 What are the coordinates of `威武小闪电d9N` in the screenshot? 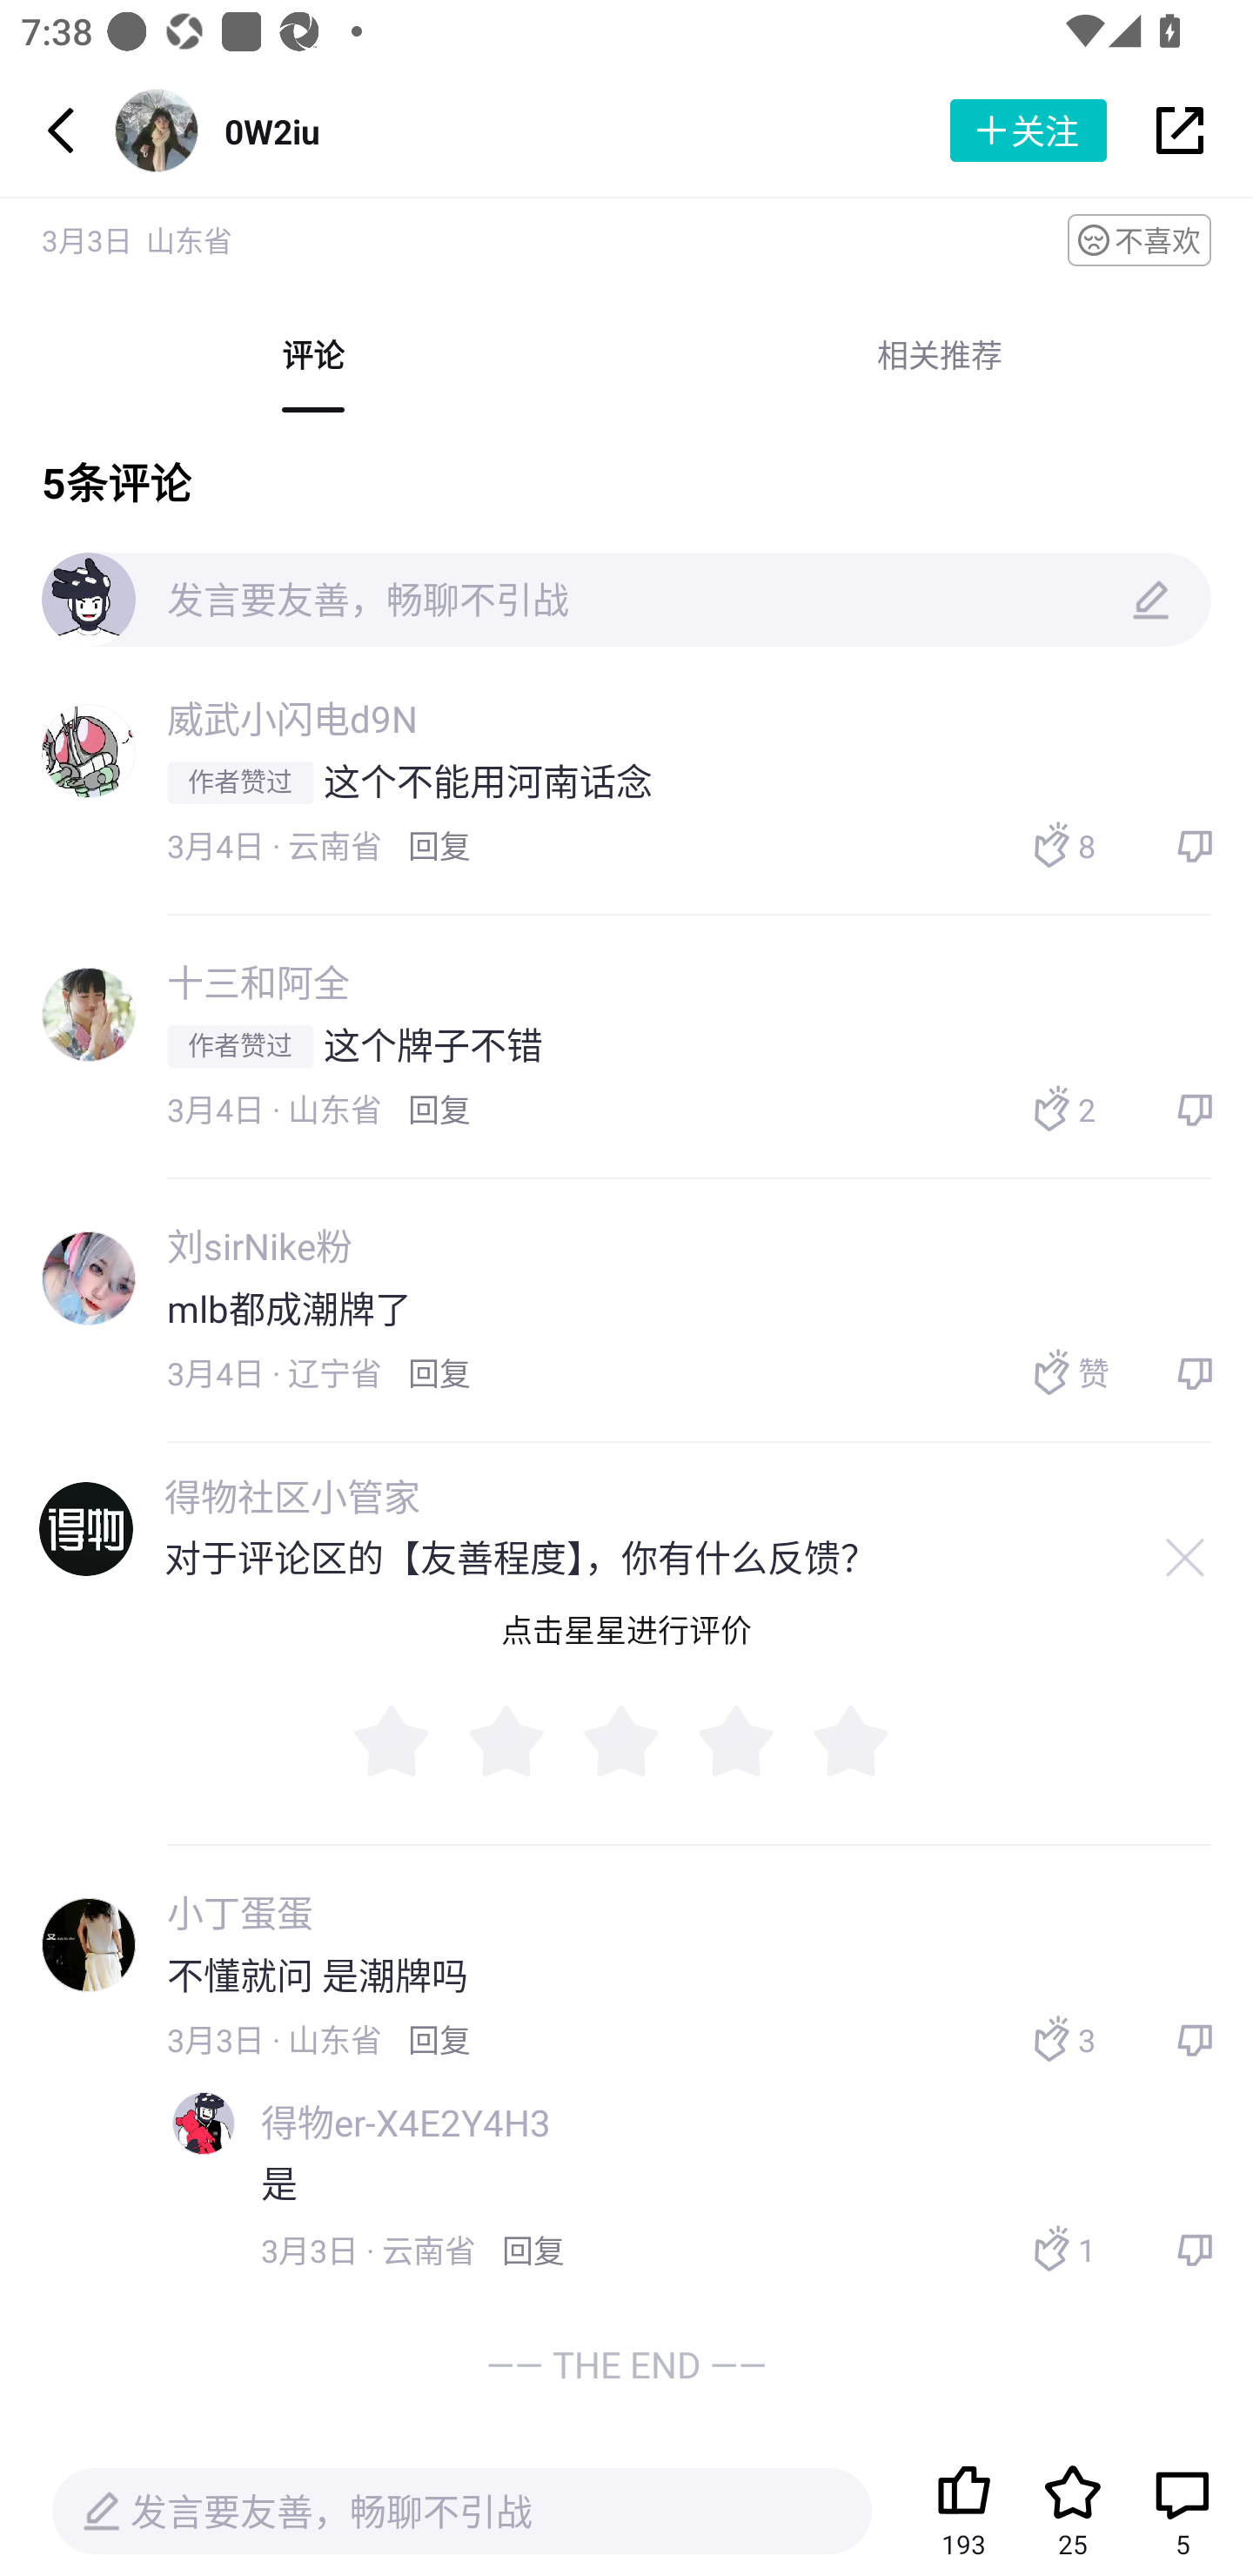 It's located at (291, 719).